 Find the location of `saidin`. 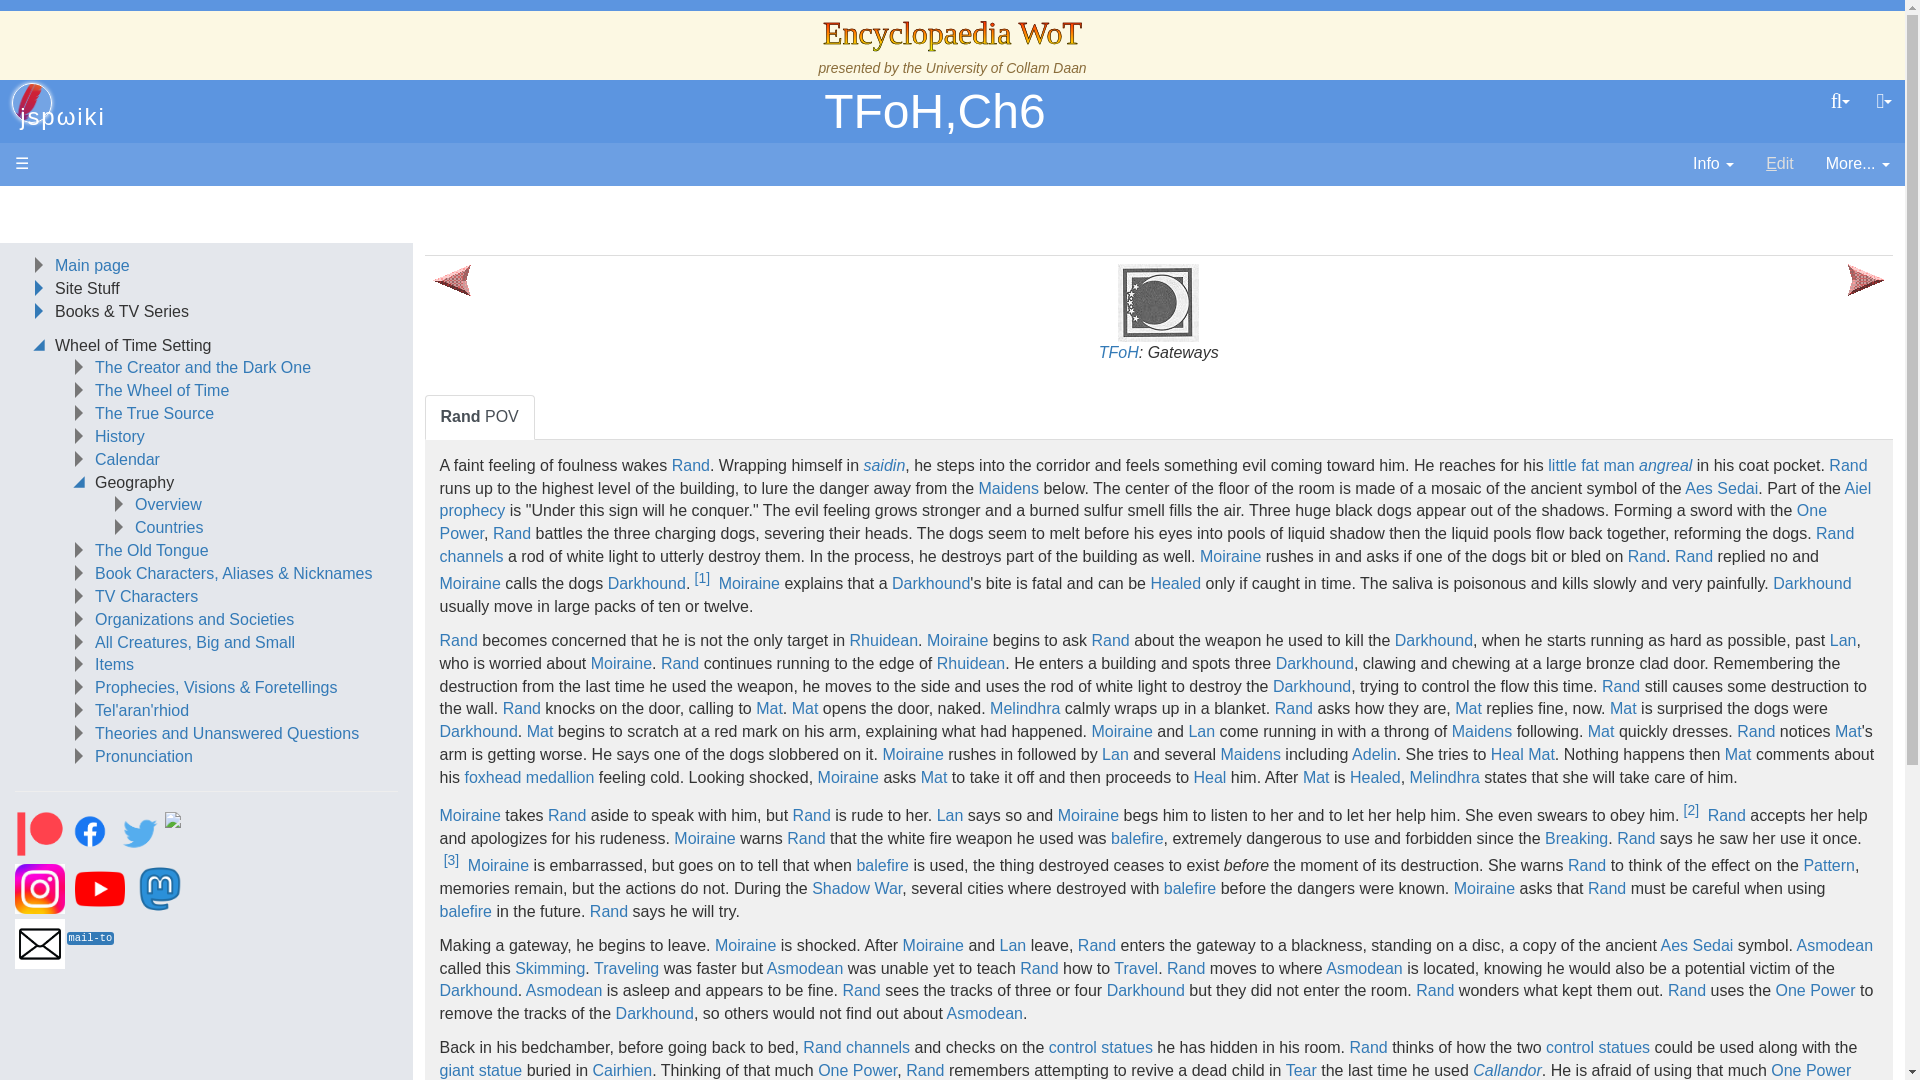

saidin is located at coordinates (883, 465).